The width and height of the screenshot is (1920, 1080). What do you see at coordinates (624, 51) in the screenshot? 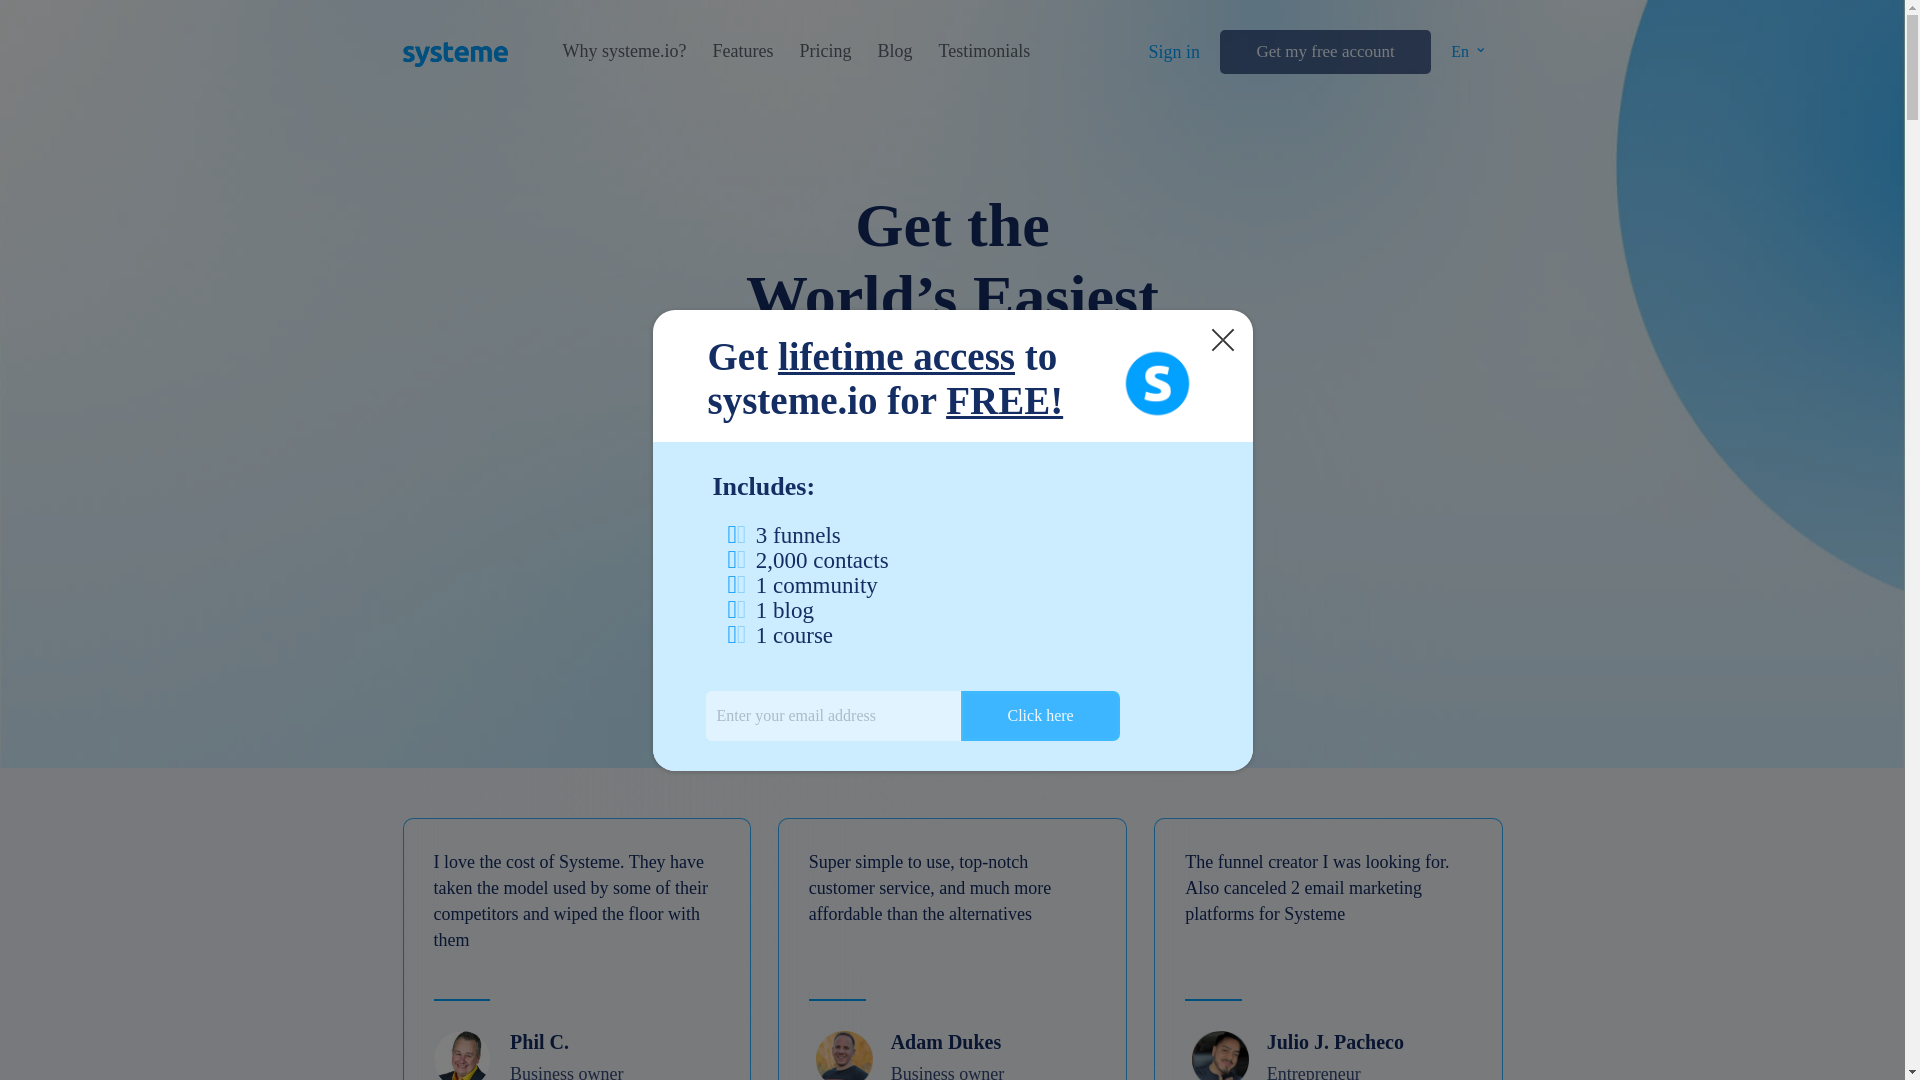
I see `Why systeme.io?` at bounding box center [624, 51].